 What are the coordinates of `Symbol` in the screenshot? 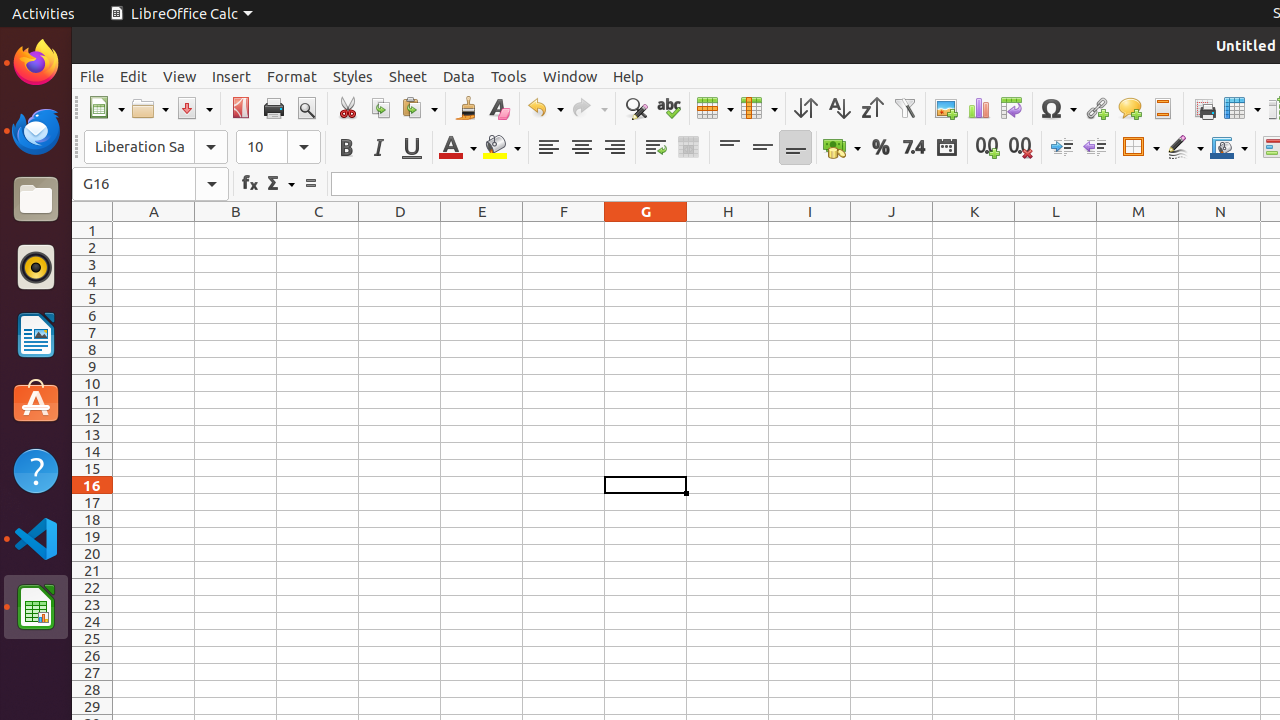 It's located at (1058, 108).